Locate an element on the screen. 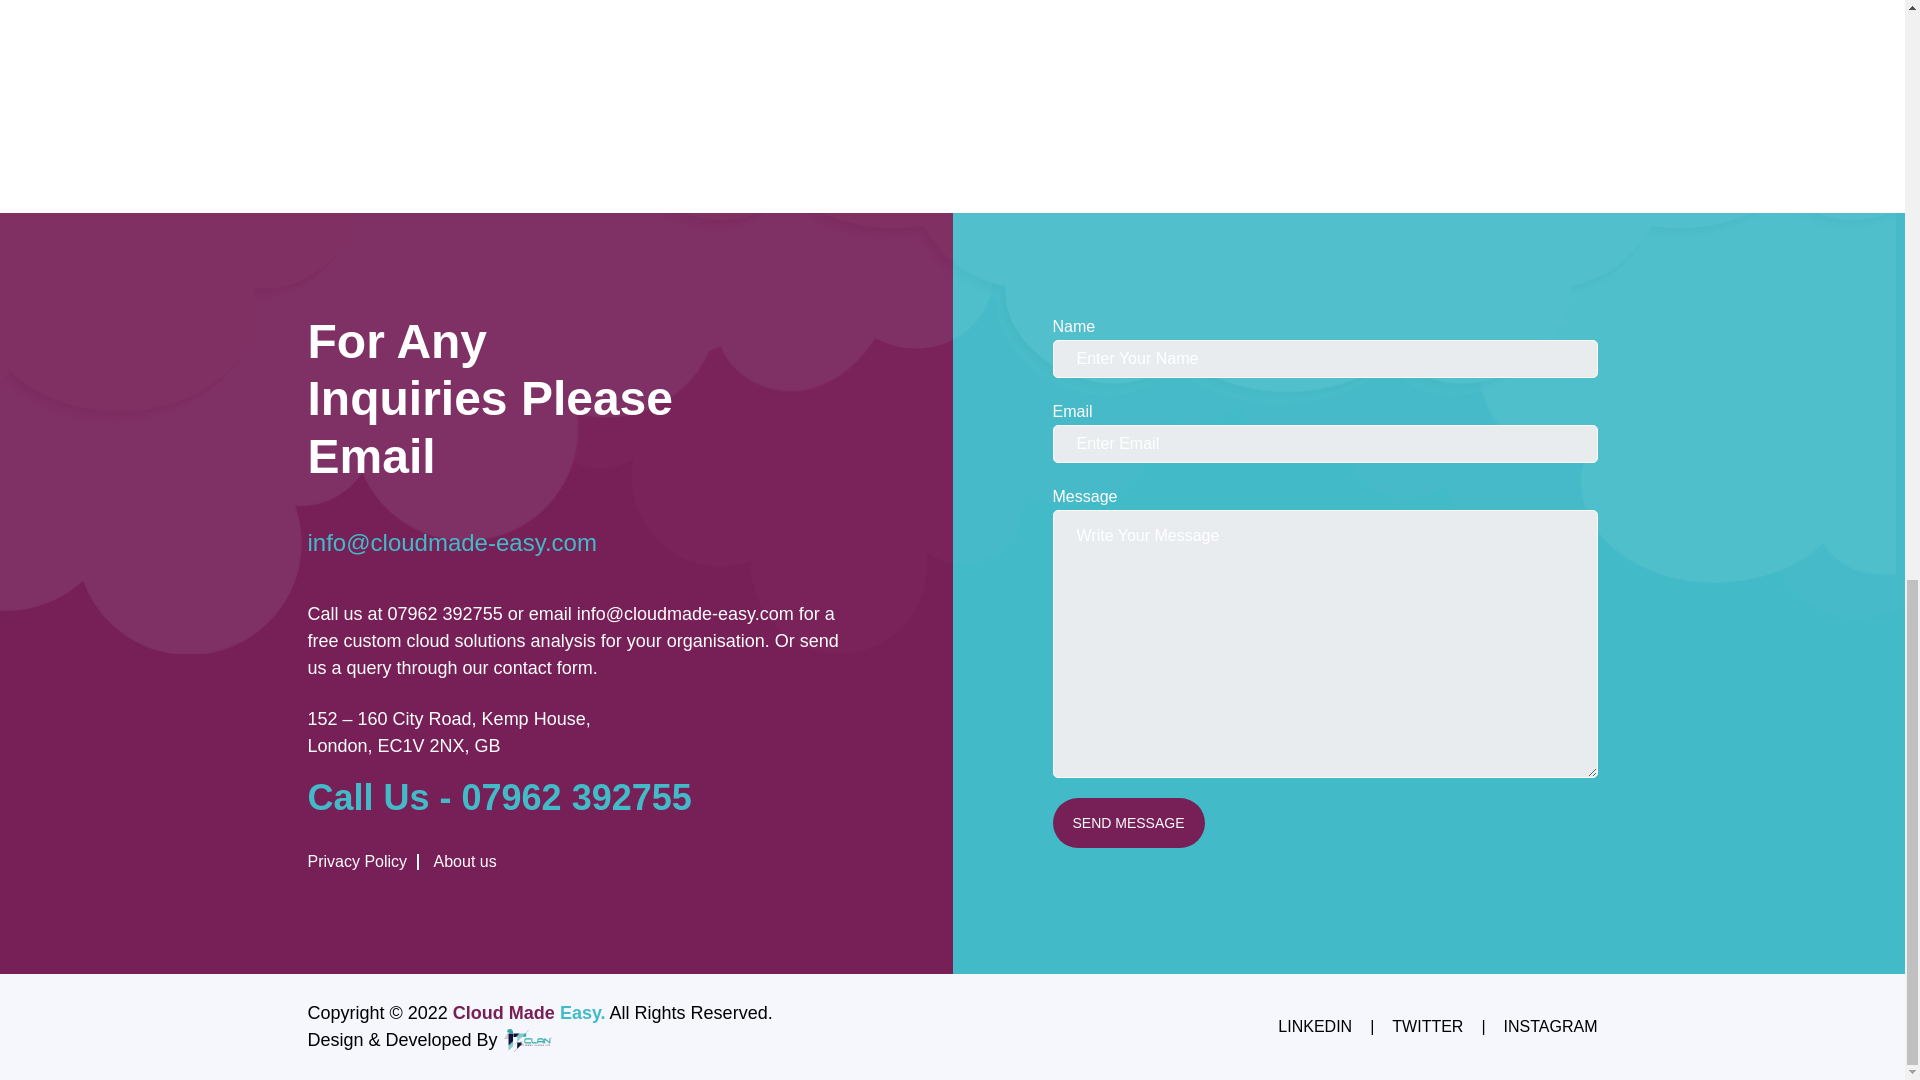 The width and height of the screenshot is (1920, 1080). LINKEDIN is located at coordinates (1314, 1026).